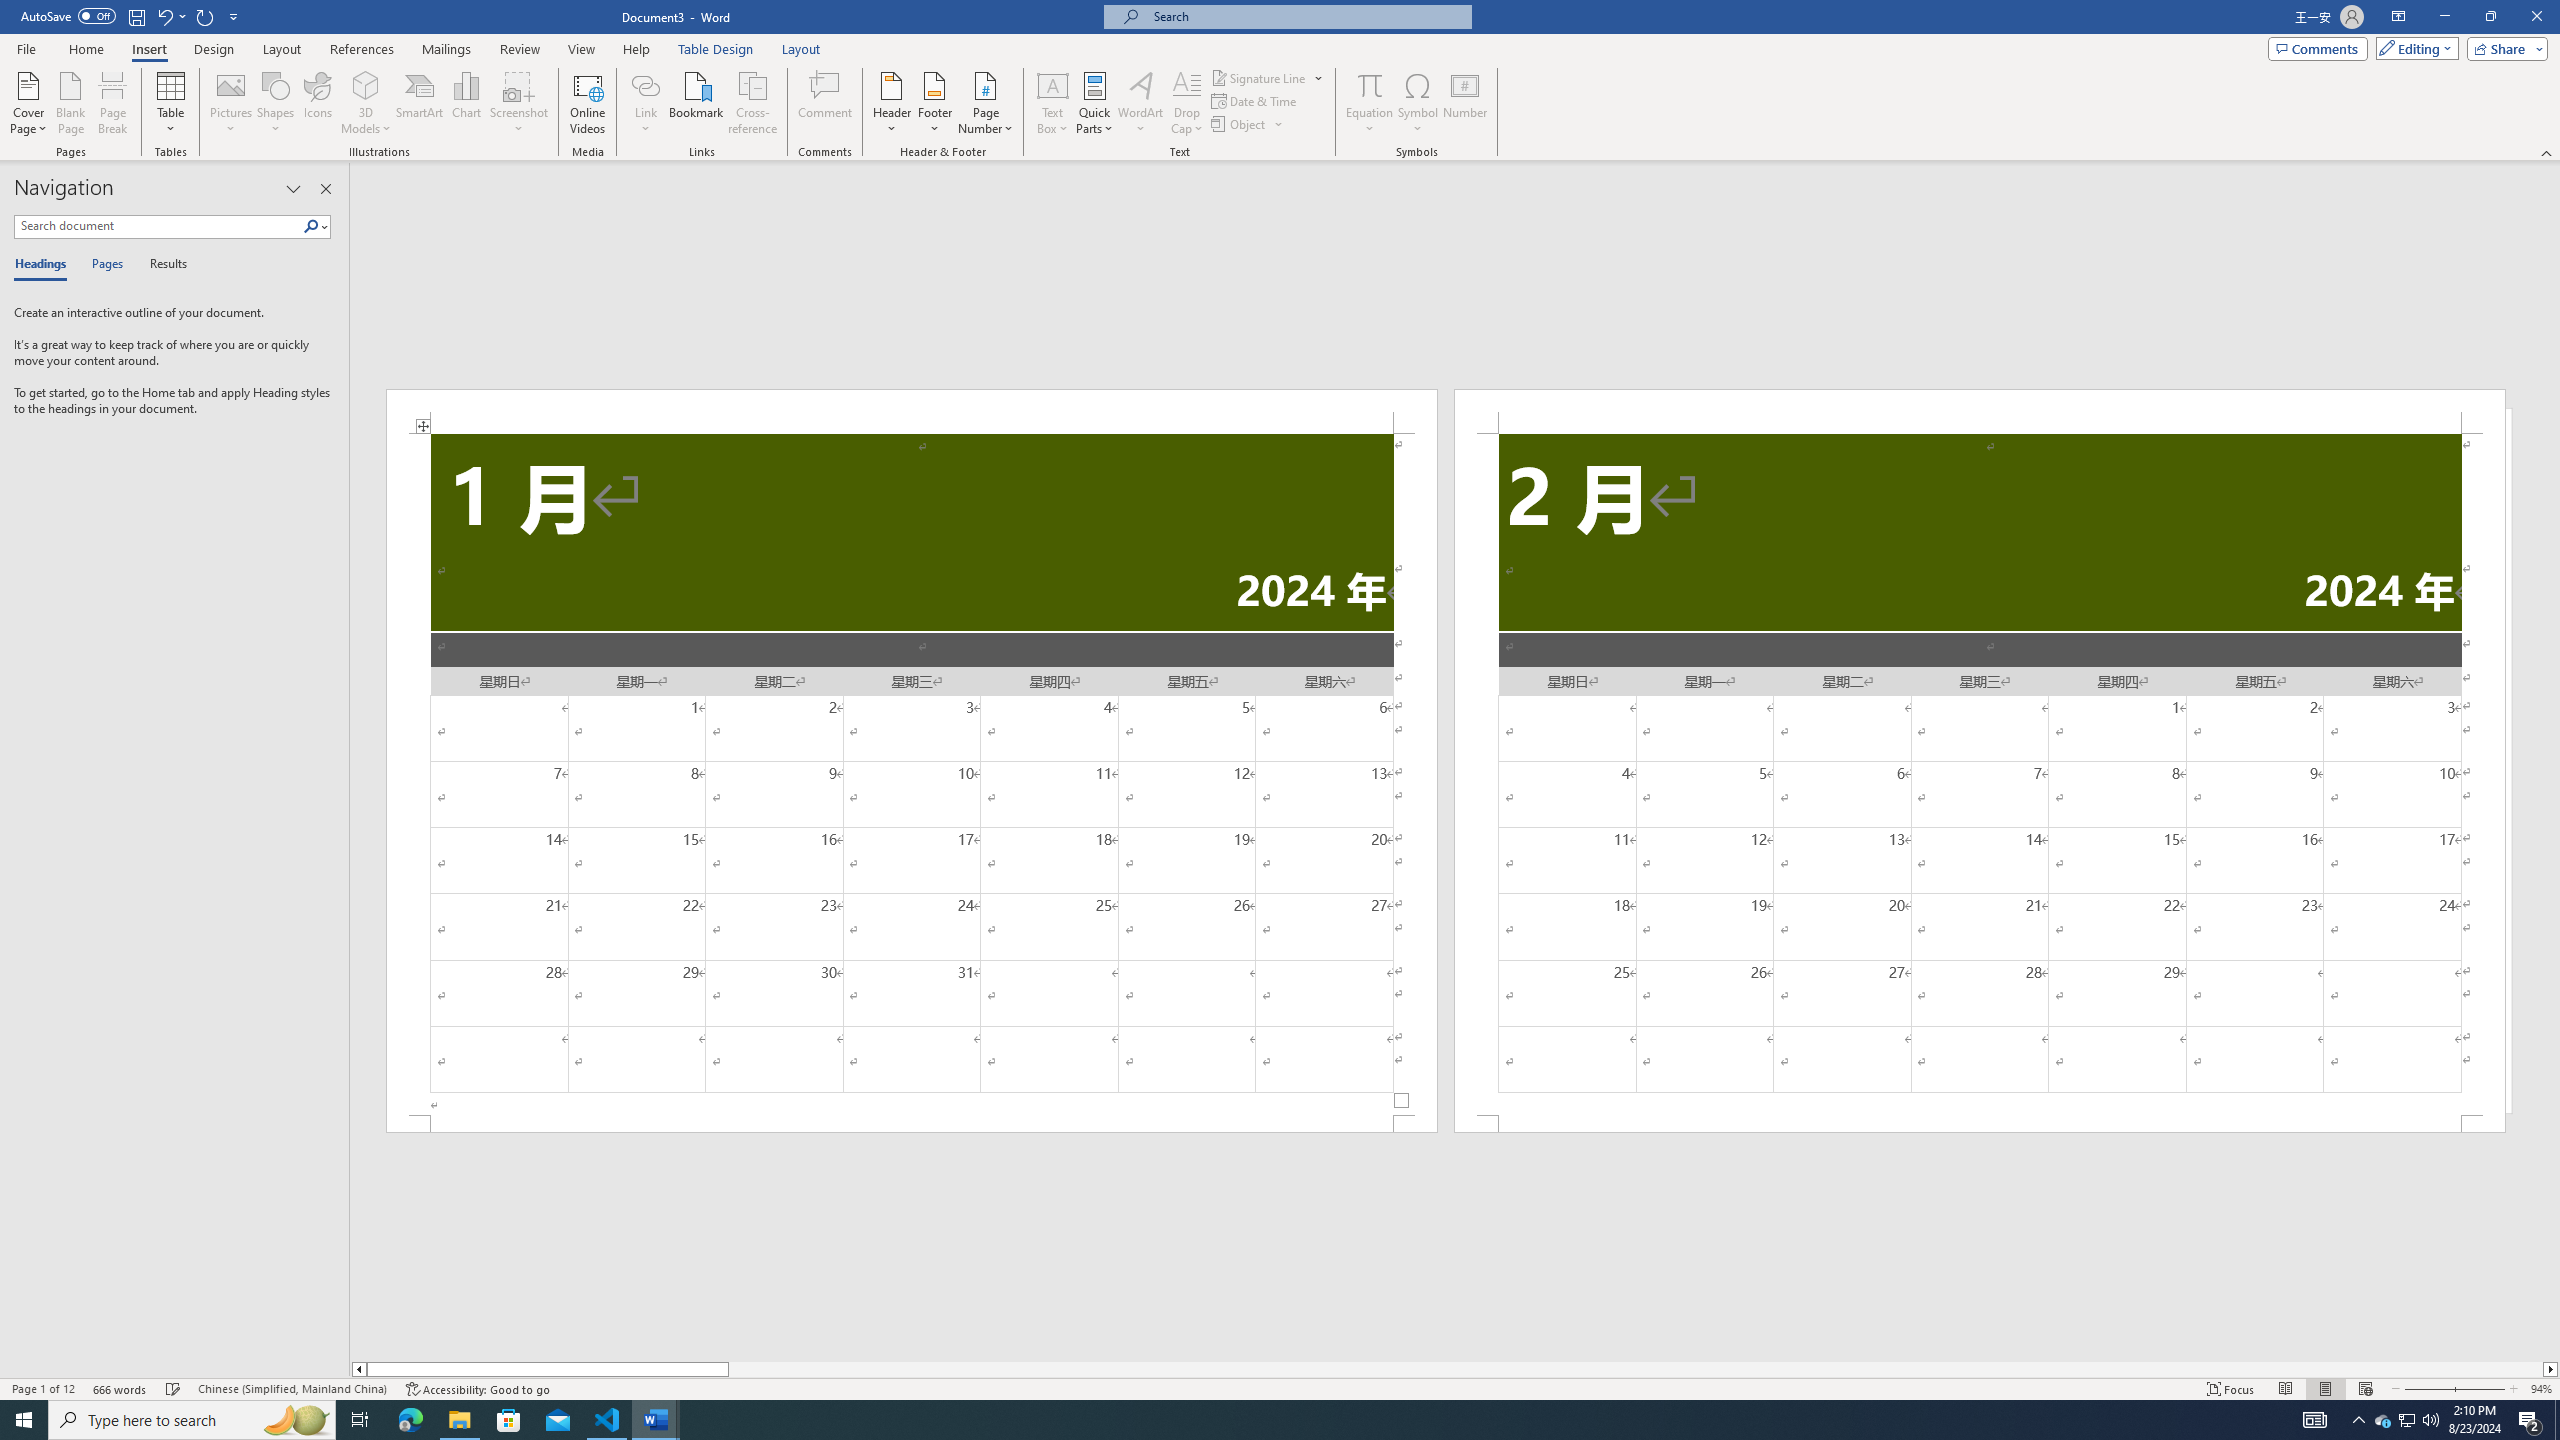 The height and width of the screenshot is (1440, 2560). I want to click on Language Chinese (Simplified, Mainland China), so click(292, 1389).